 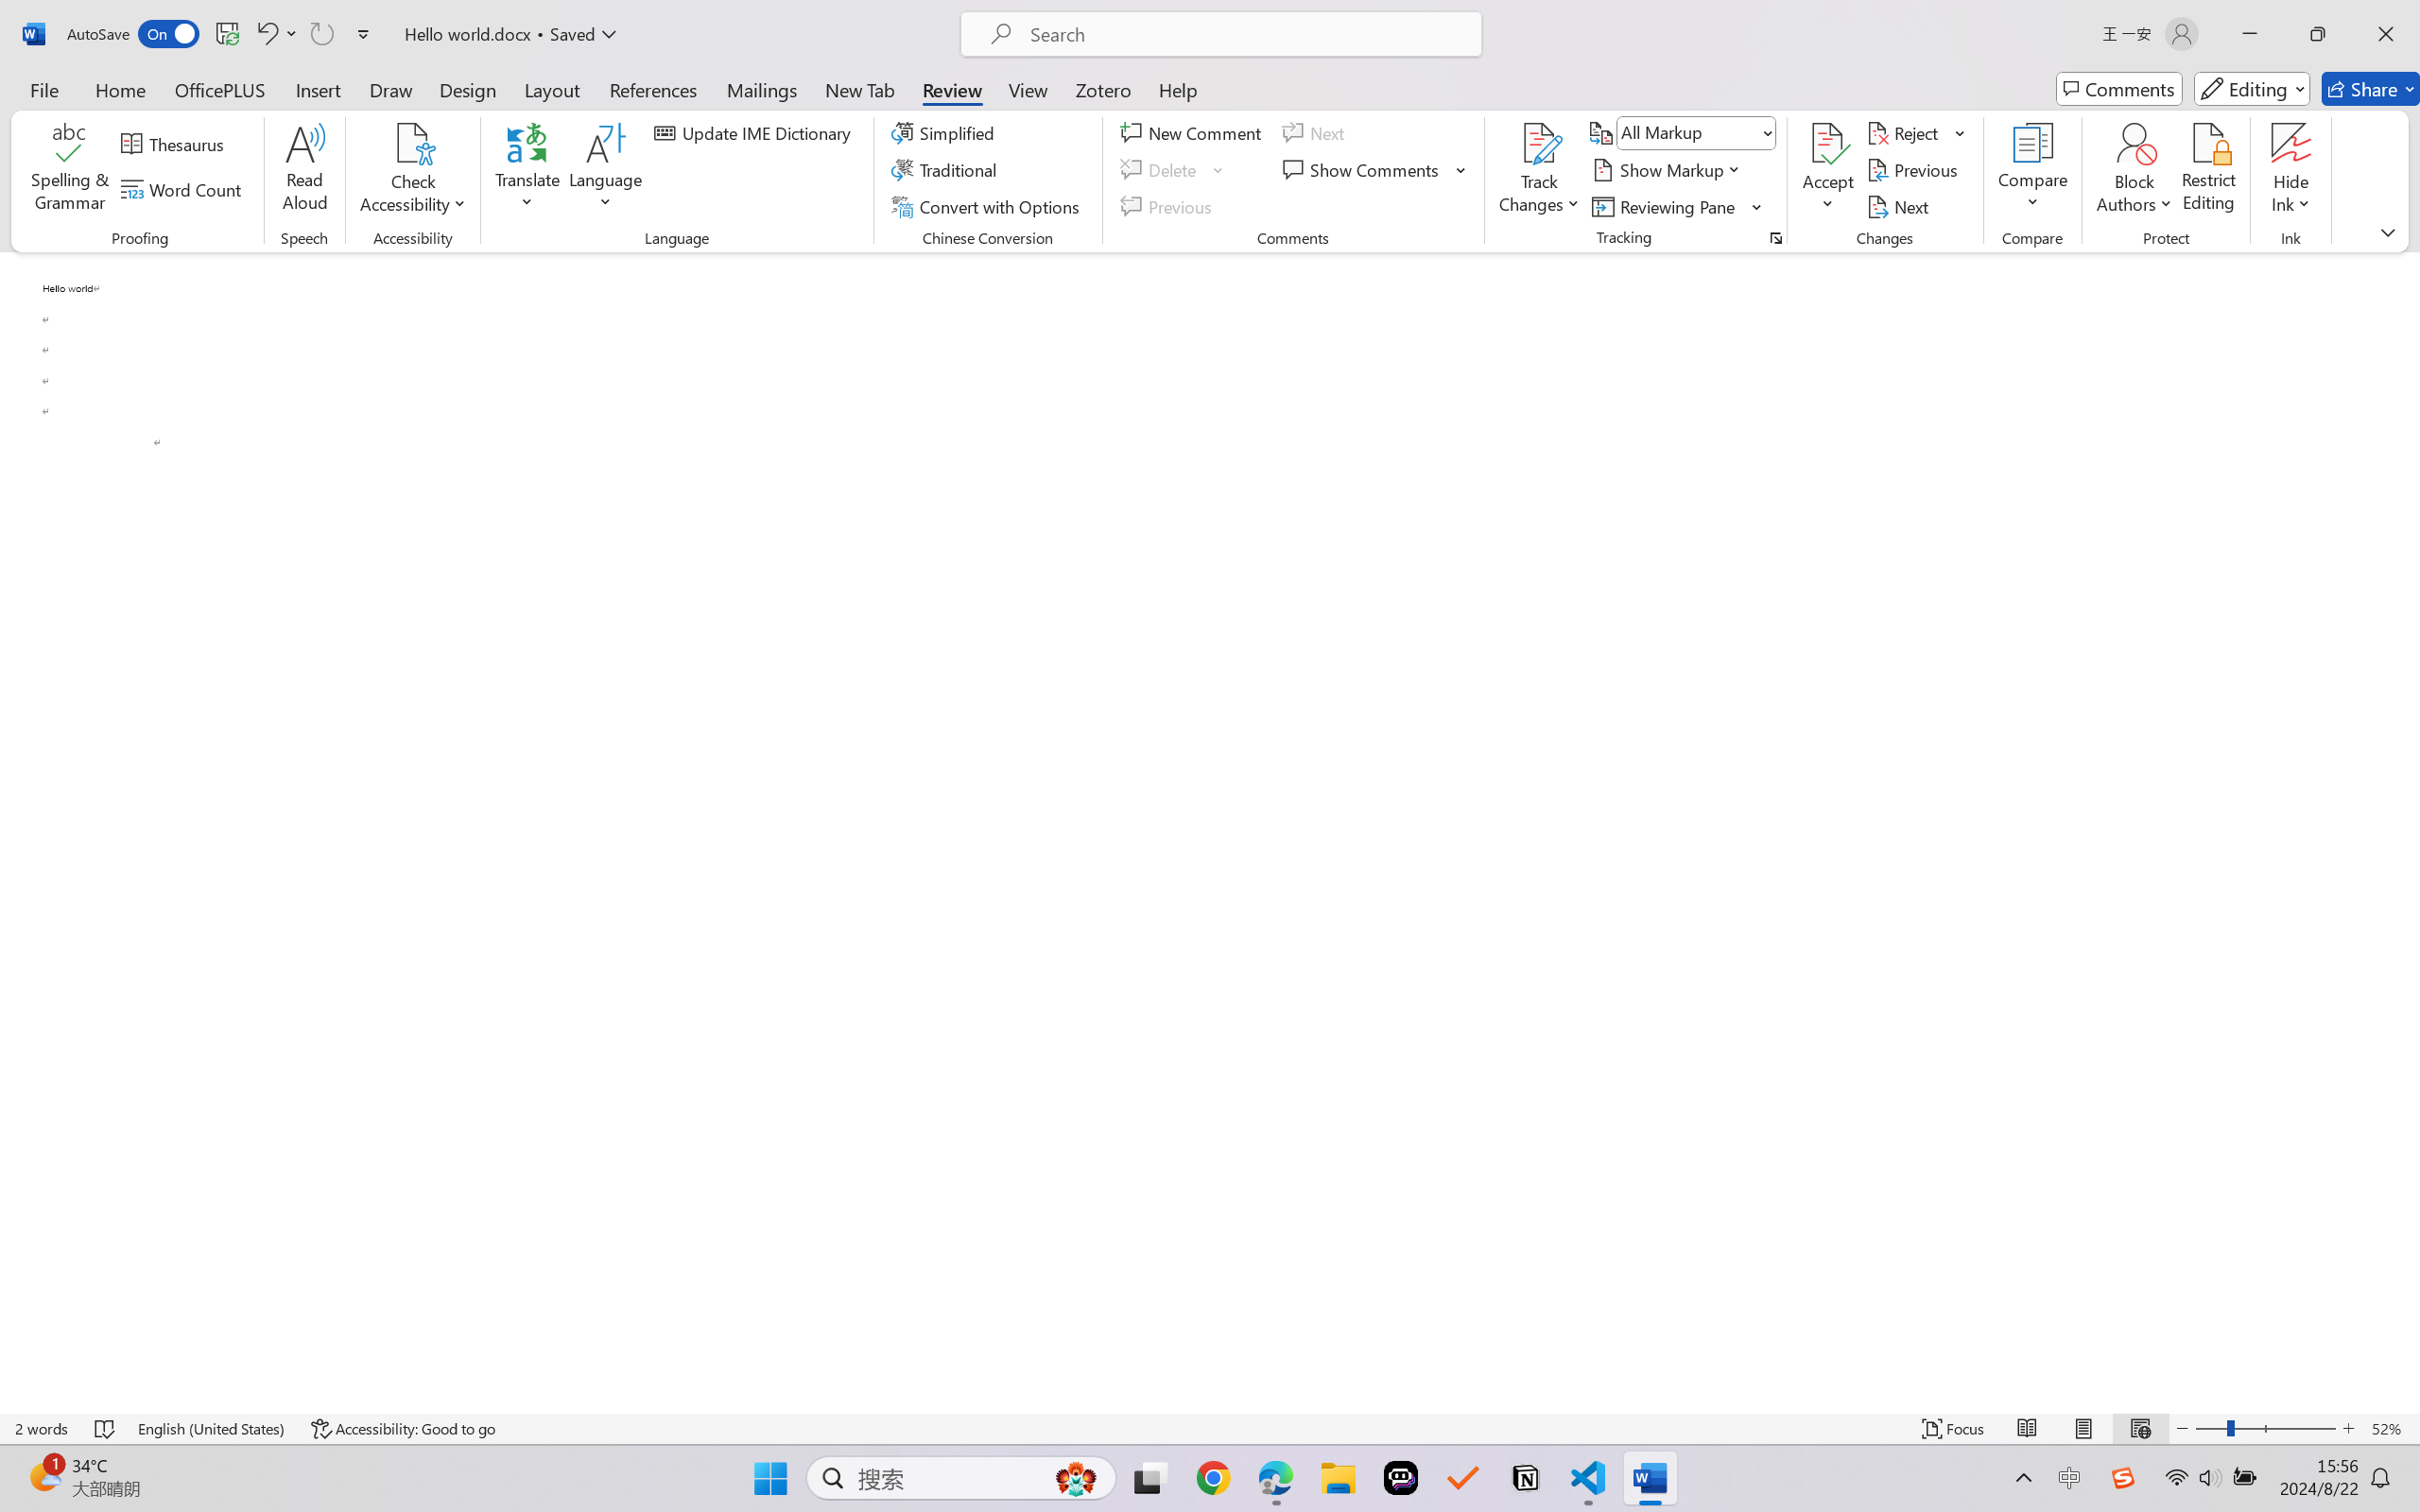 I want to click on Save, so click(x=227, y=34).